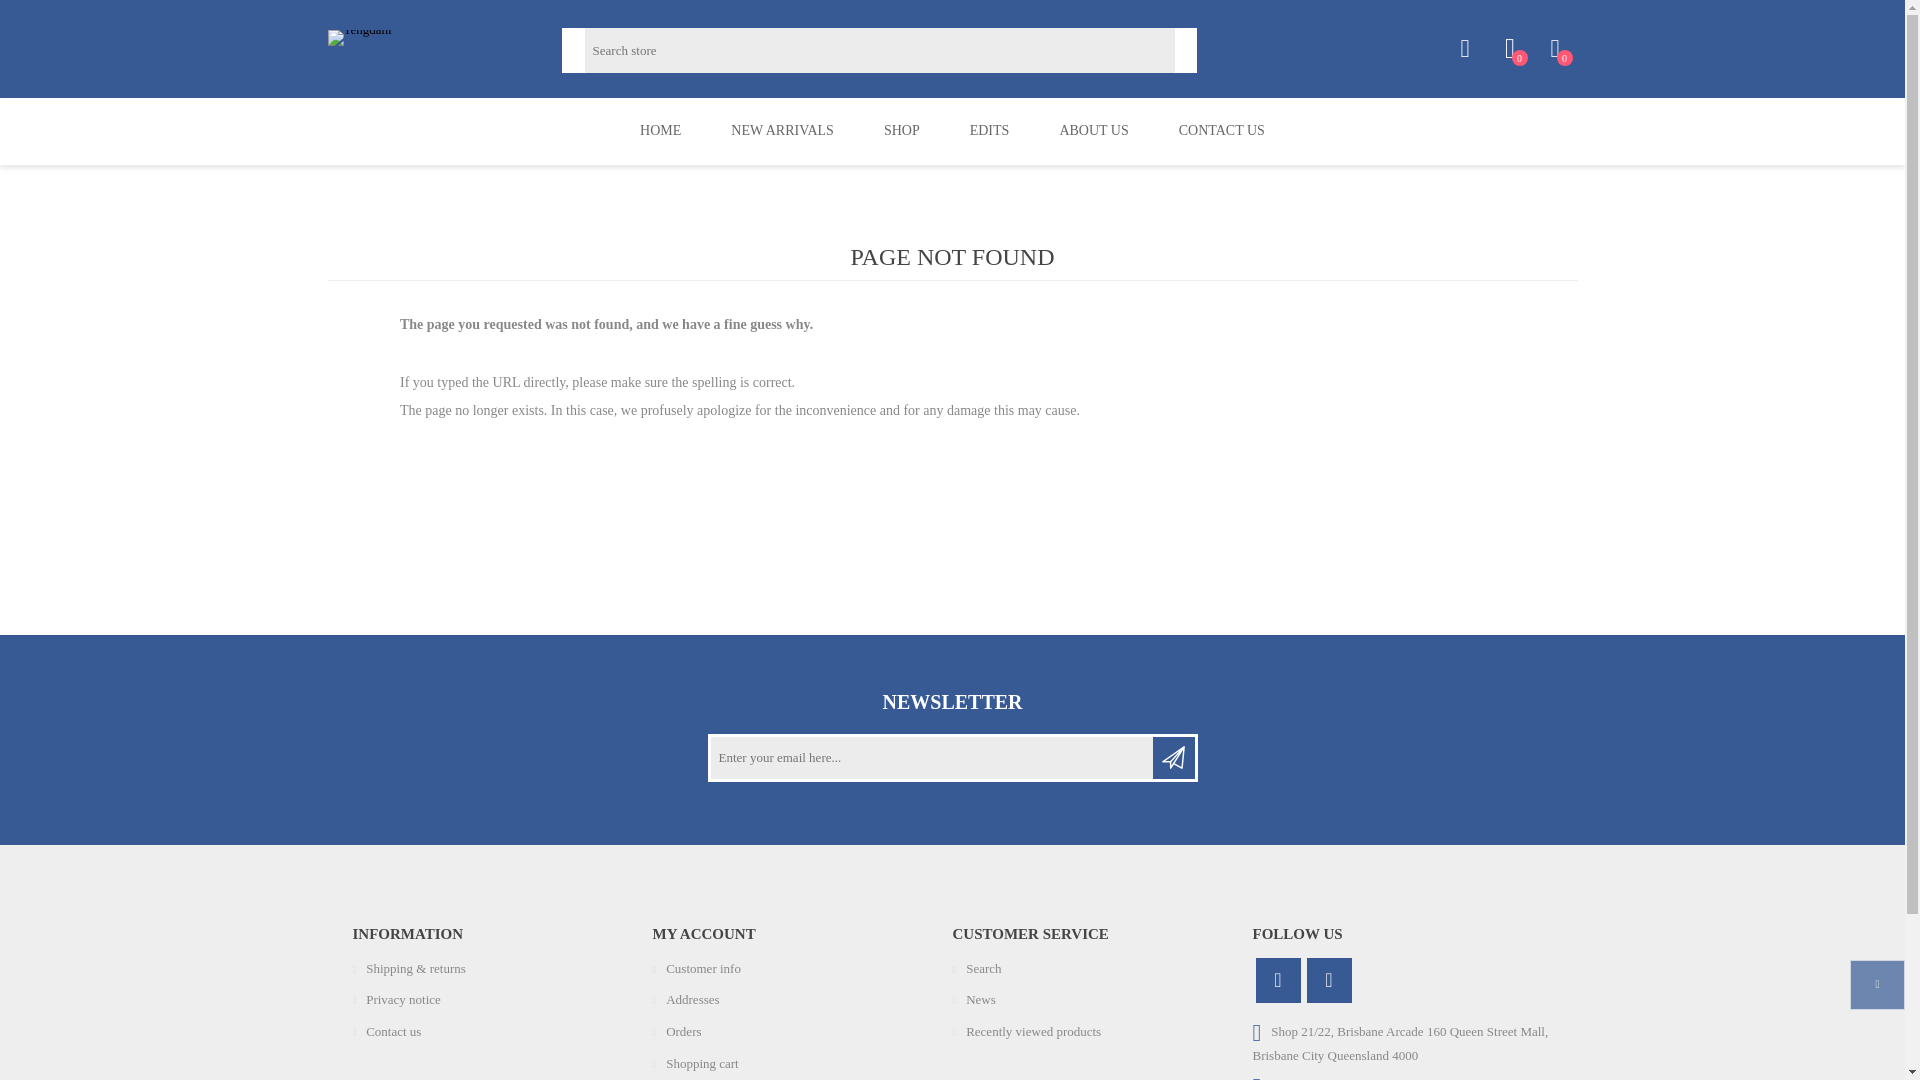 This screenshot has width=1920, height=1080. What do you see at coordinates (1554, 49) in the screenshot?
I see `Shopping cart` at bounding box center [1554, 49].